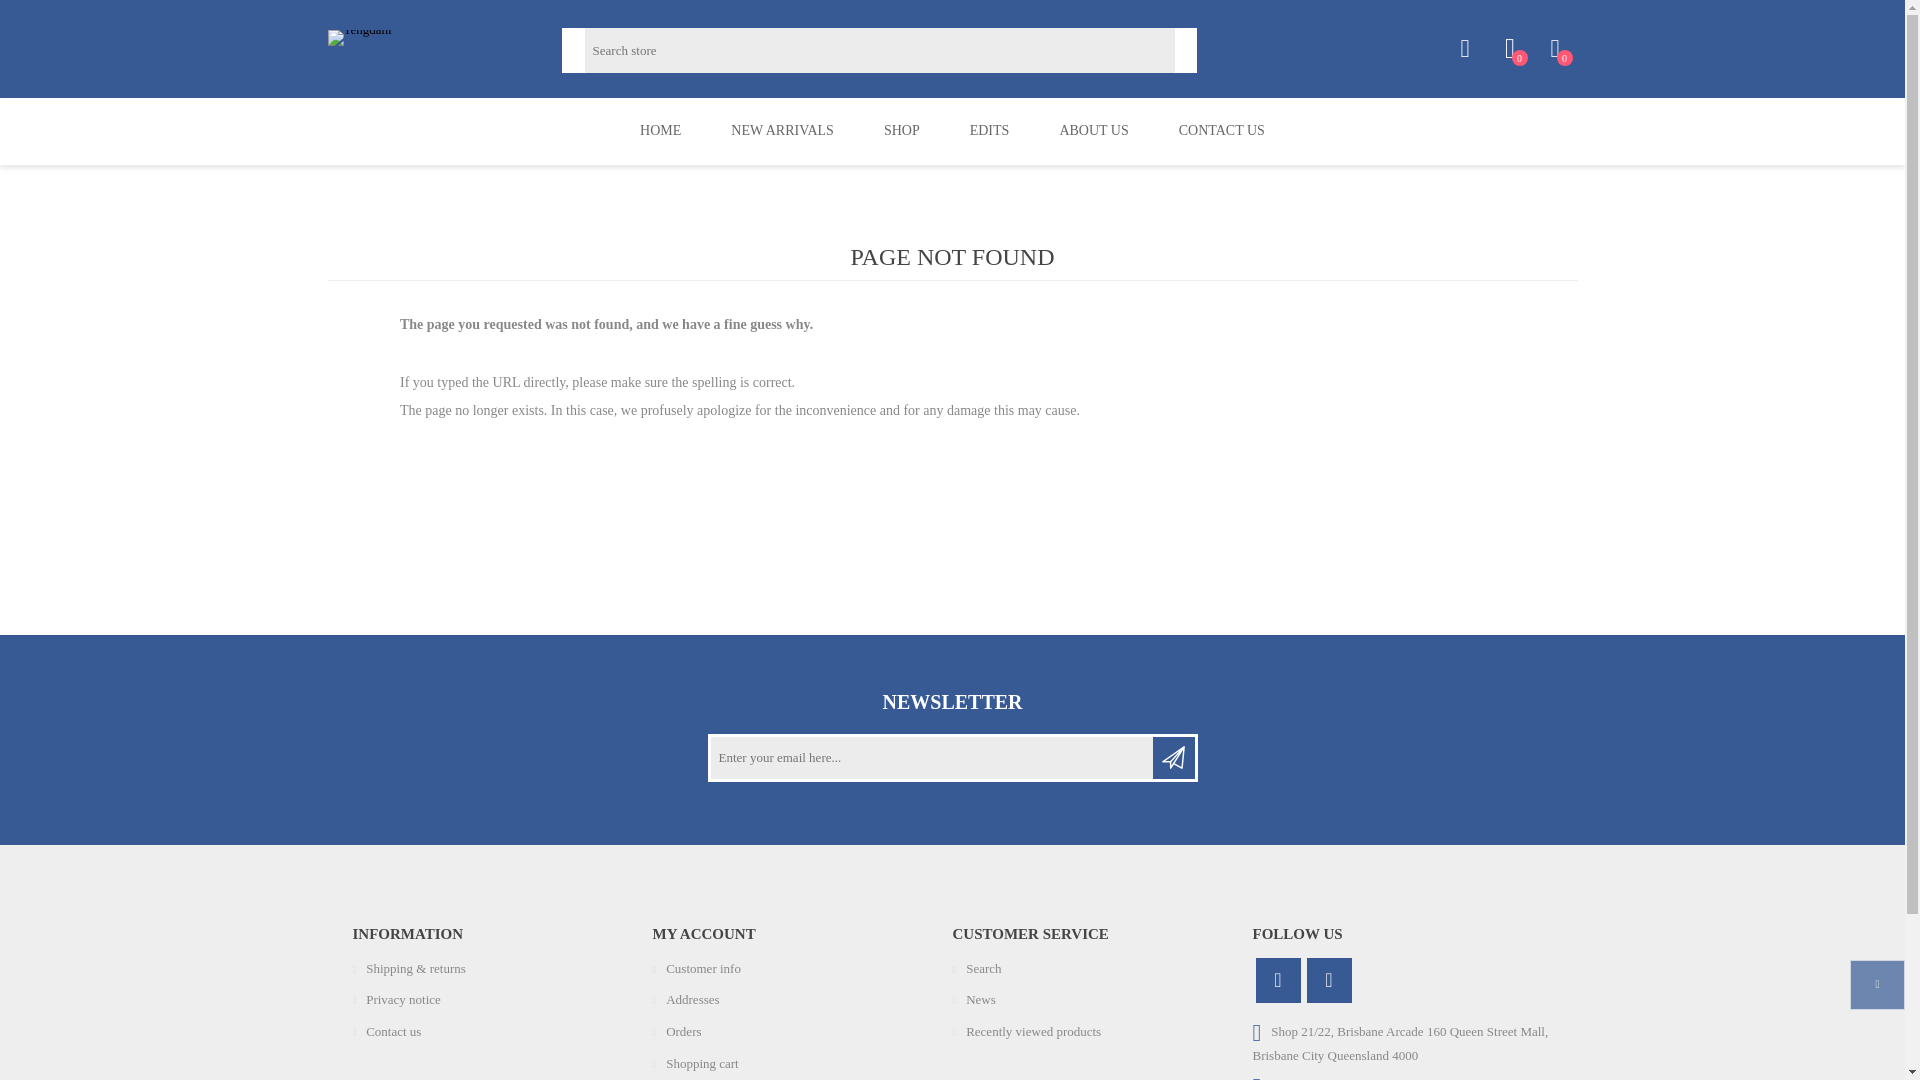 This screenshot has width=1920, height=1080. What do you see at coordinates (1554, 49) in the screenshot?
I see `Shopping cart` at bounding box center [1554, 49].